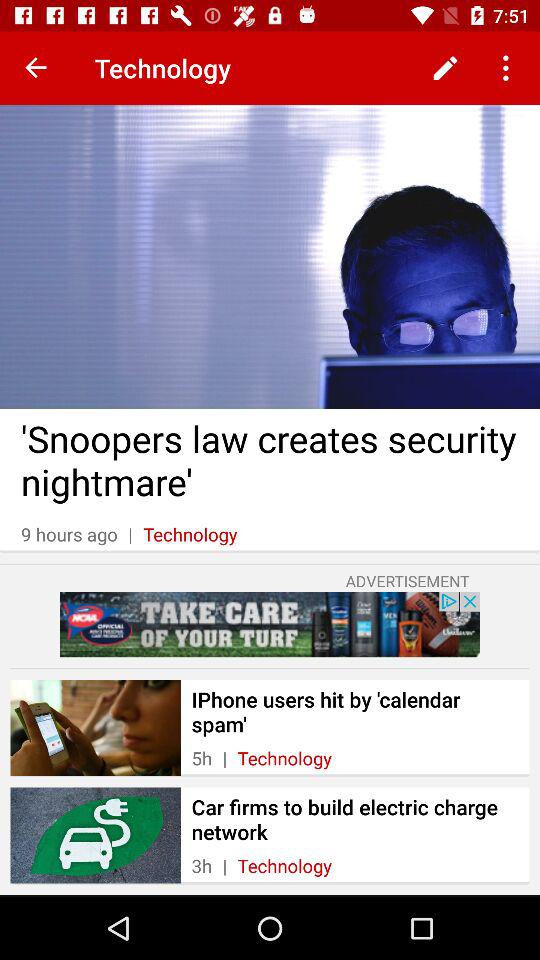 This screenshot has height=960, width=540. Describe the element at coordinates (270, 624) in the screenshot. I see `oepn the advertisement` at that location.